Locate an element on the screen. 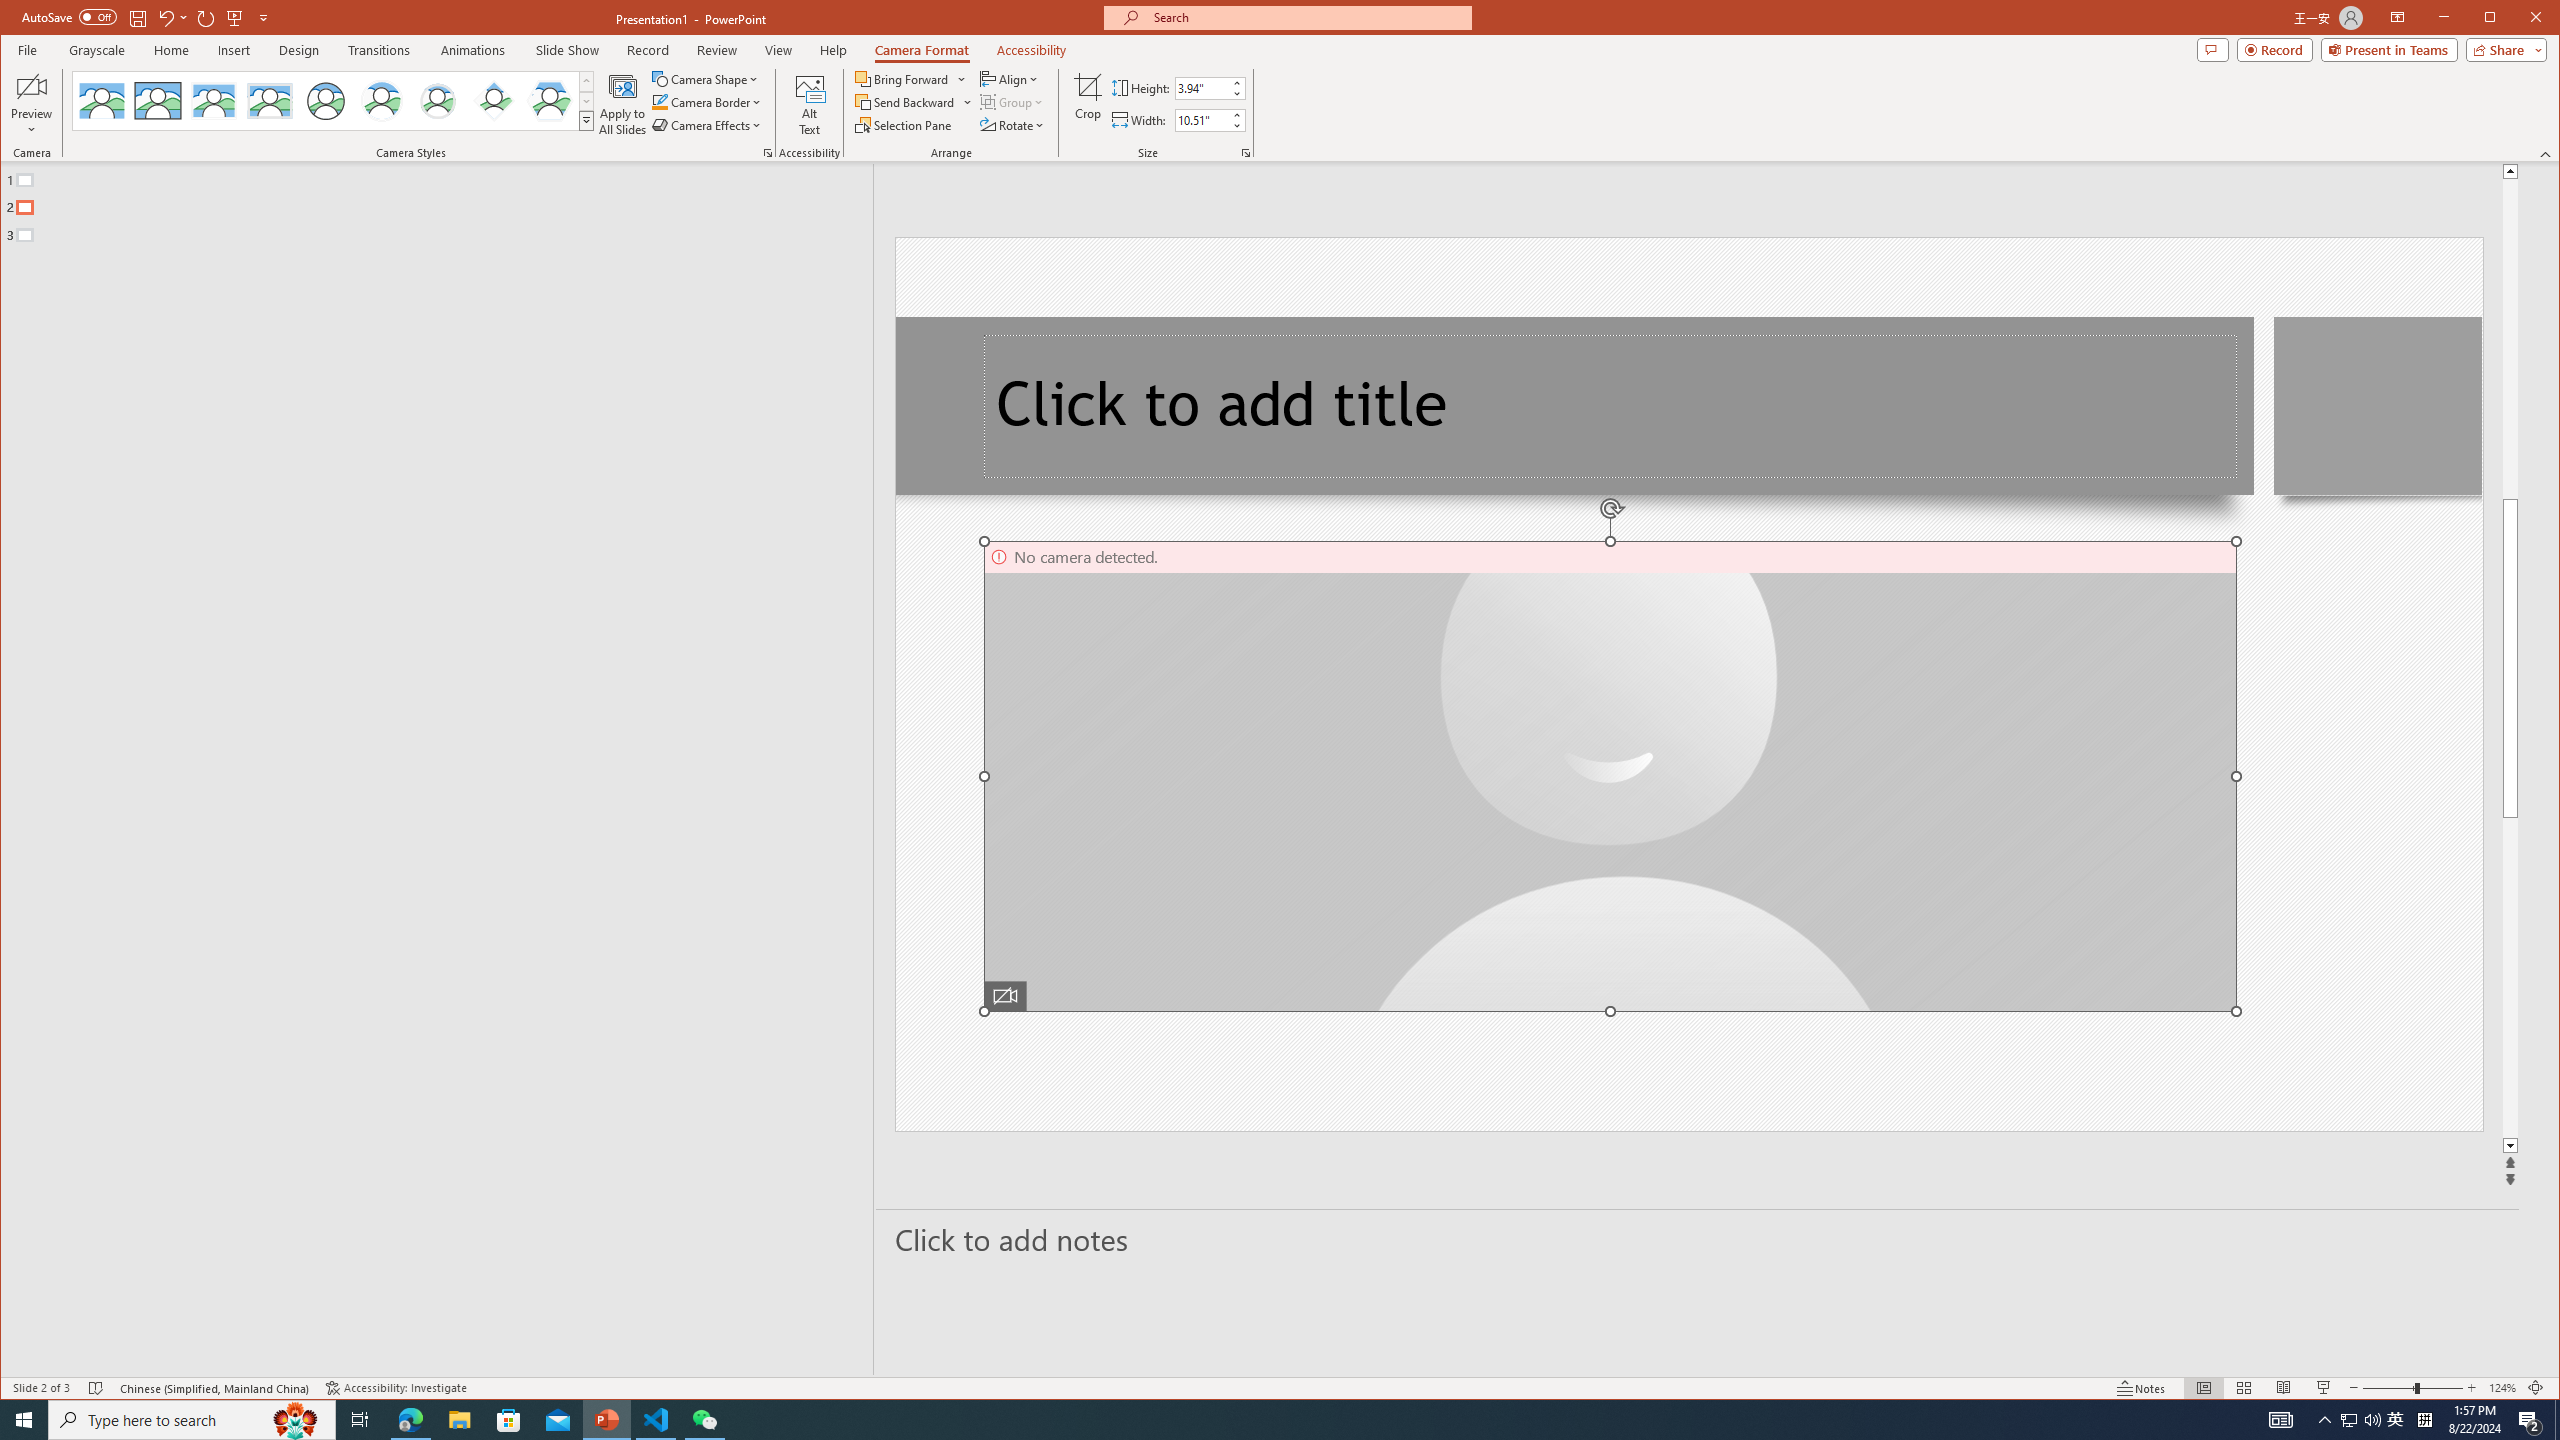 The image size is (2560, 1440). Maximize is located at coordinates (2518, 19).